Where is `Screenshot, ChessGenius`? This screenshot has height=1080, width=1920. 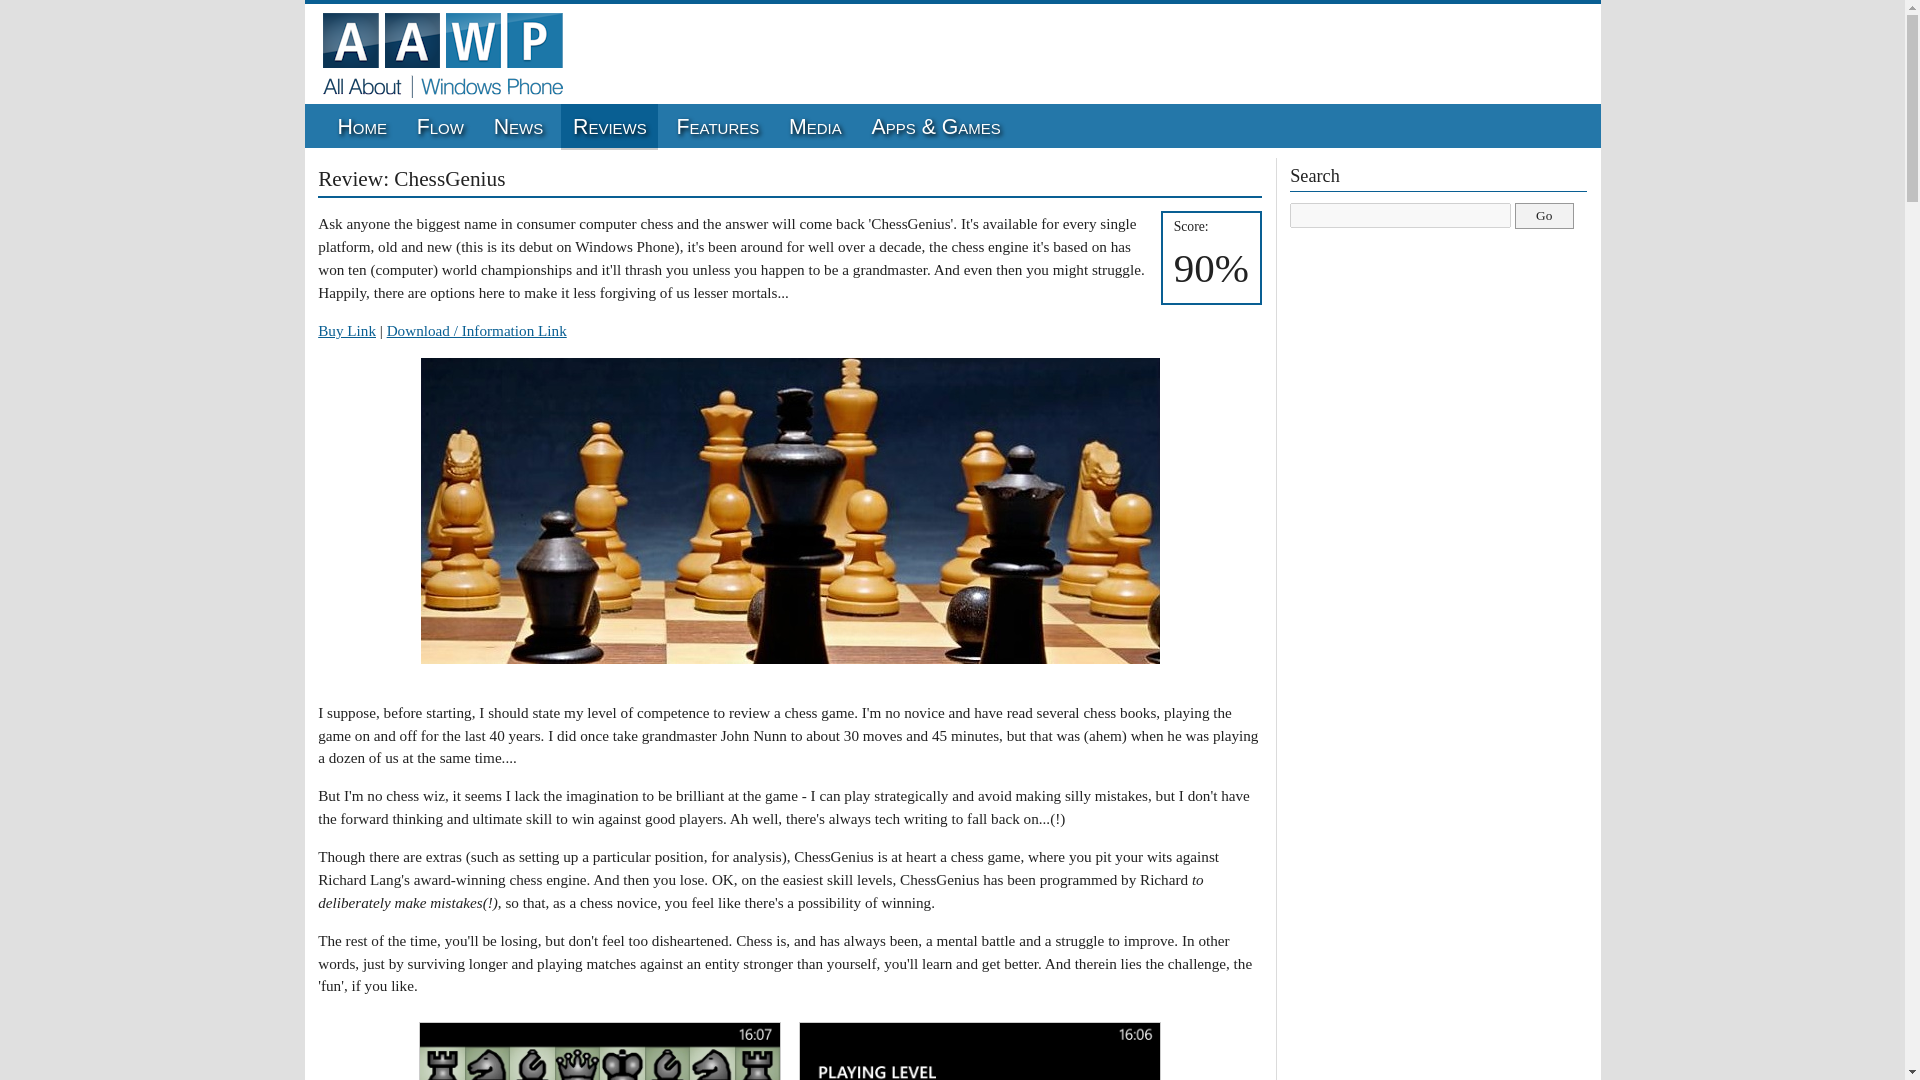 Screenshot, ChessGenius is located at coordinates (980, 1050).